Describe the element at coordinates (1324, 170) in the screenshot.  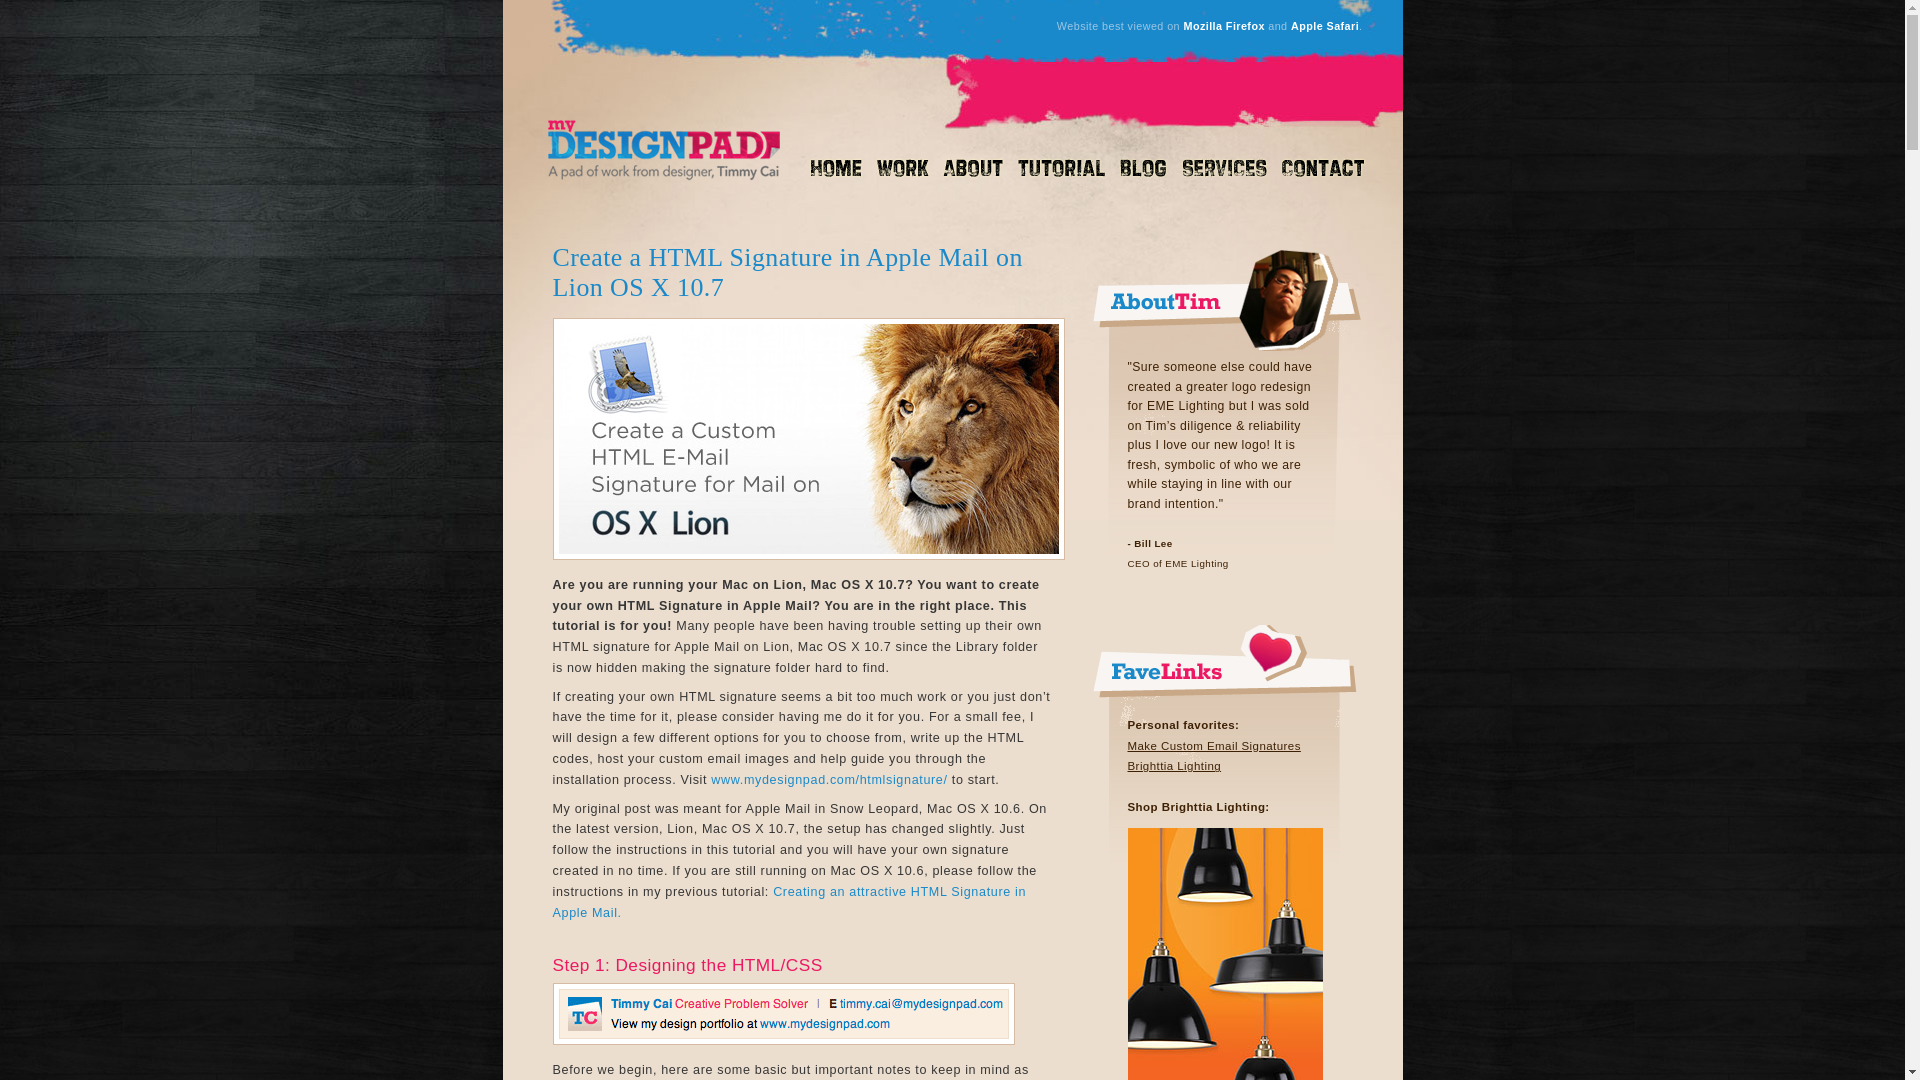
I see `Contact` at that location.